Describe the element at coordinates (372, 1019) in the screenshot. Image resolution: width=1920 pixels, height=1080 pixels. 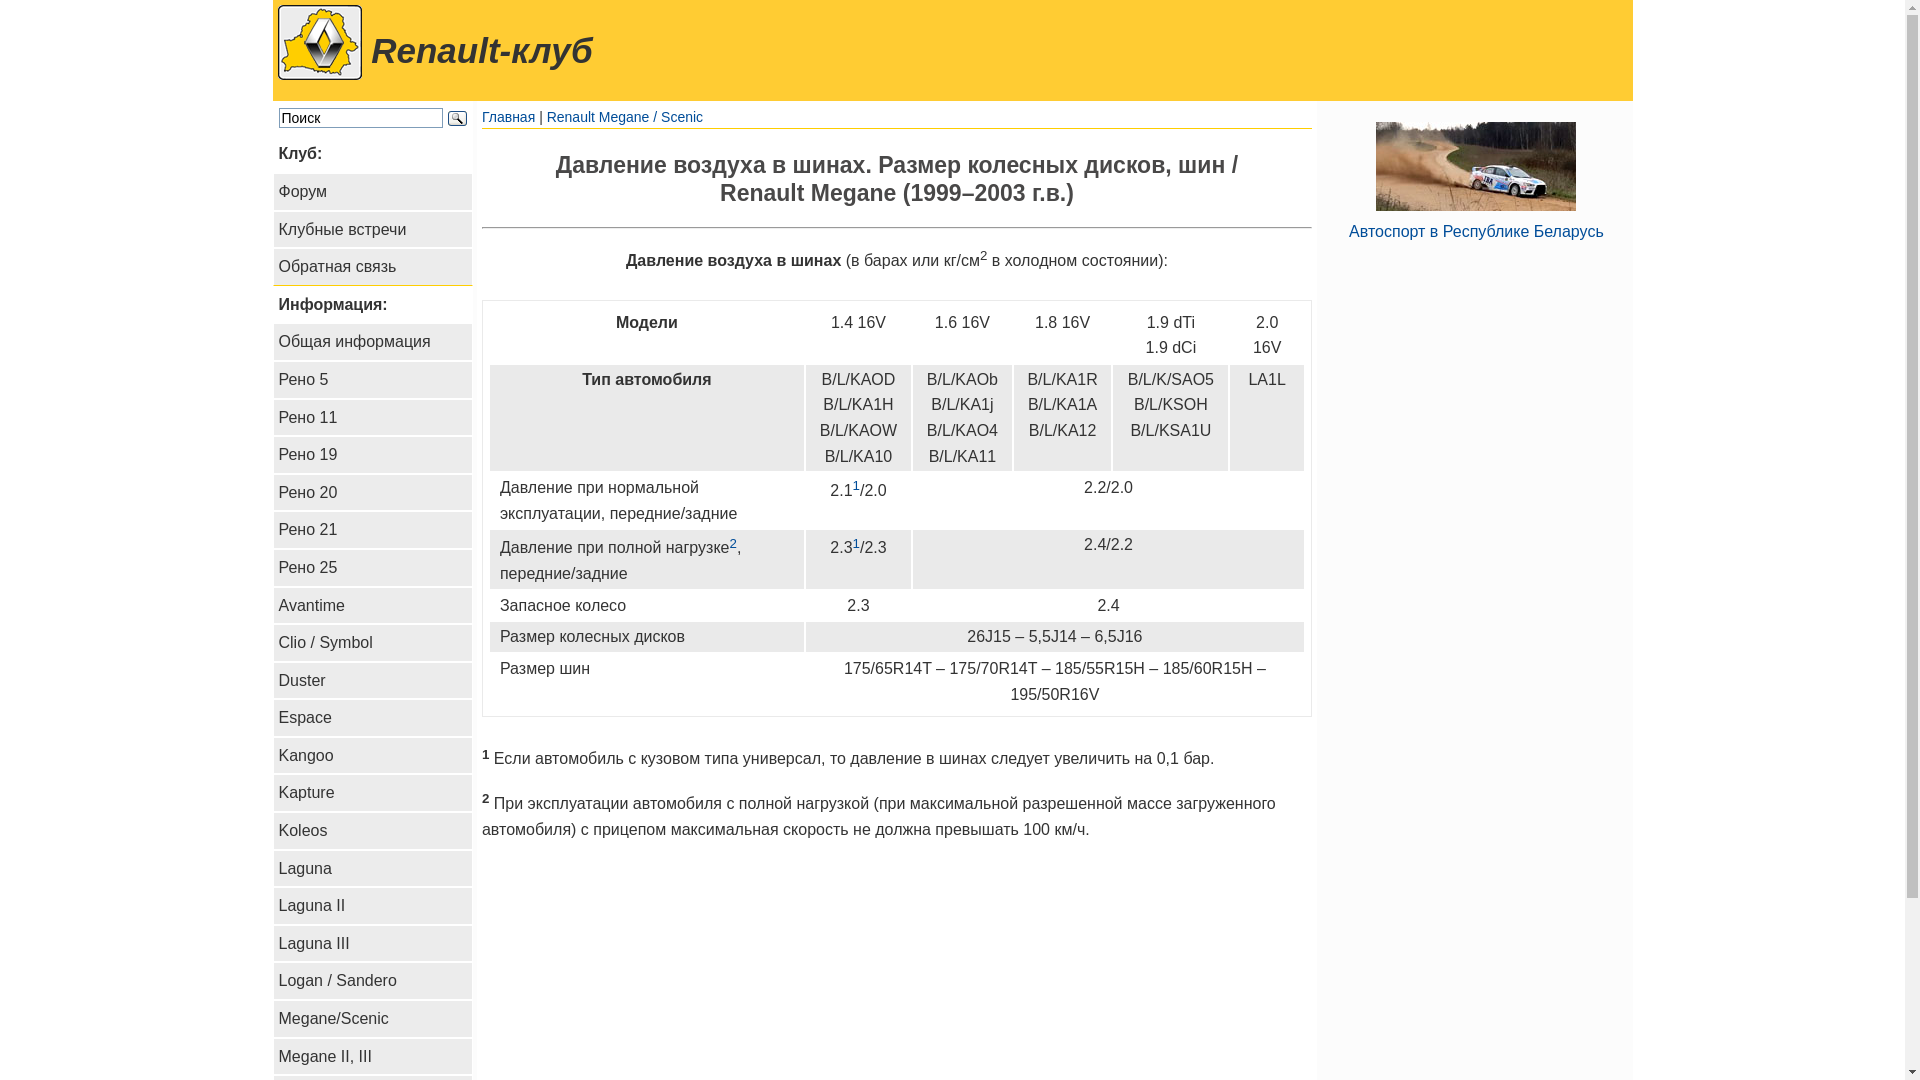
I see `Megane/Scenic` at that location.